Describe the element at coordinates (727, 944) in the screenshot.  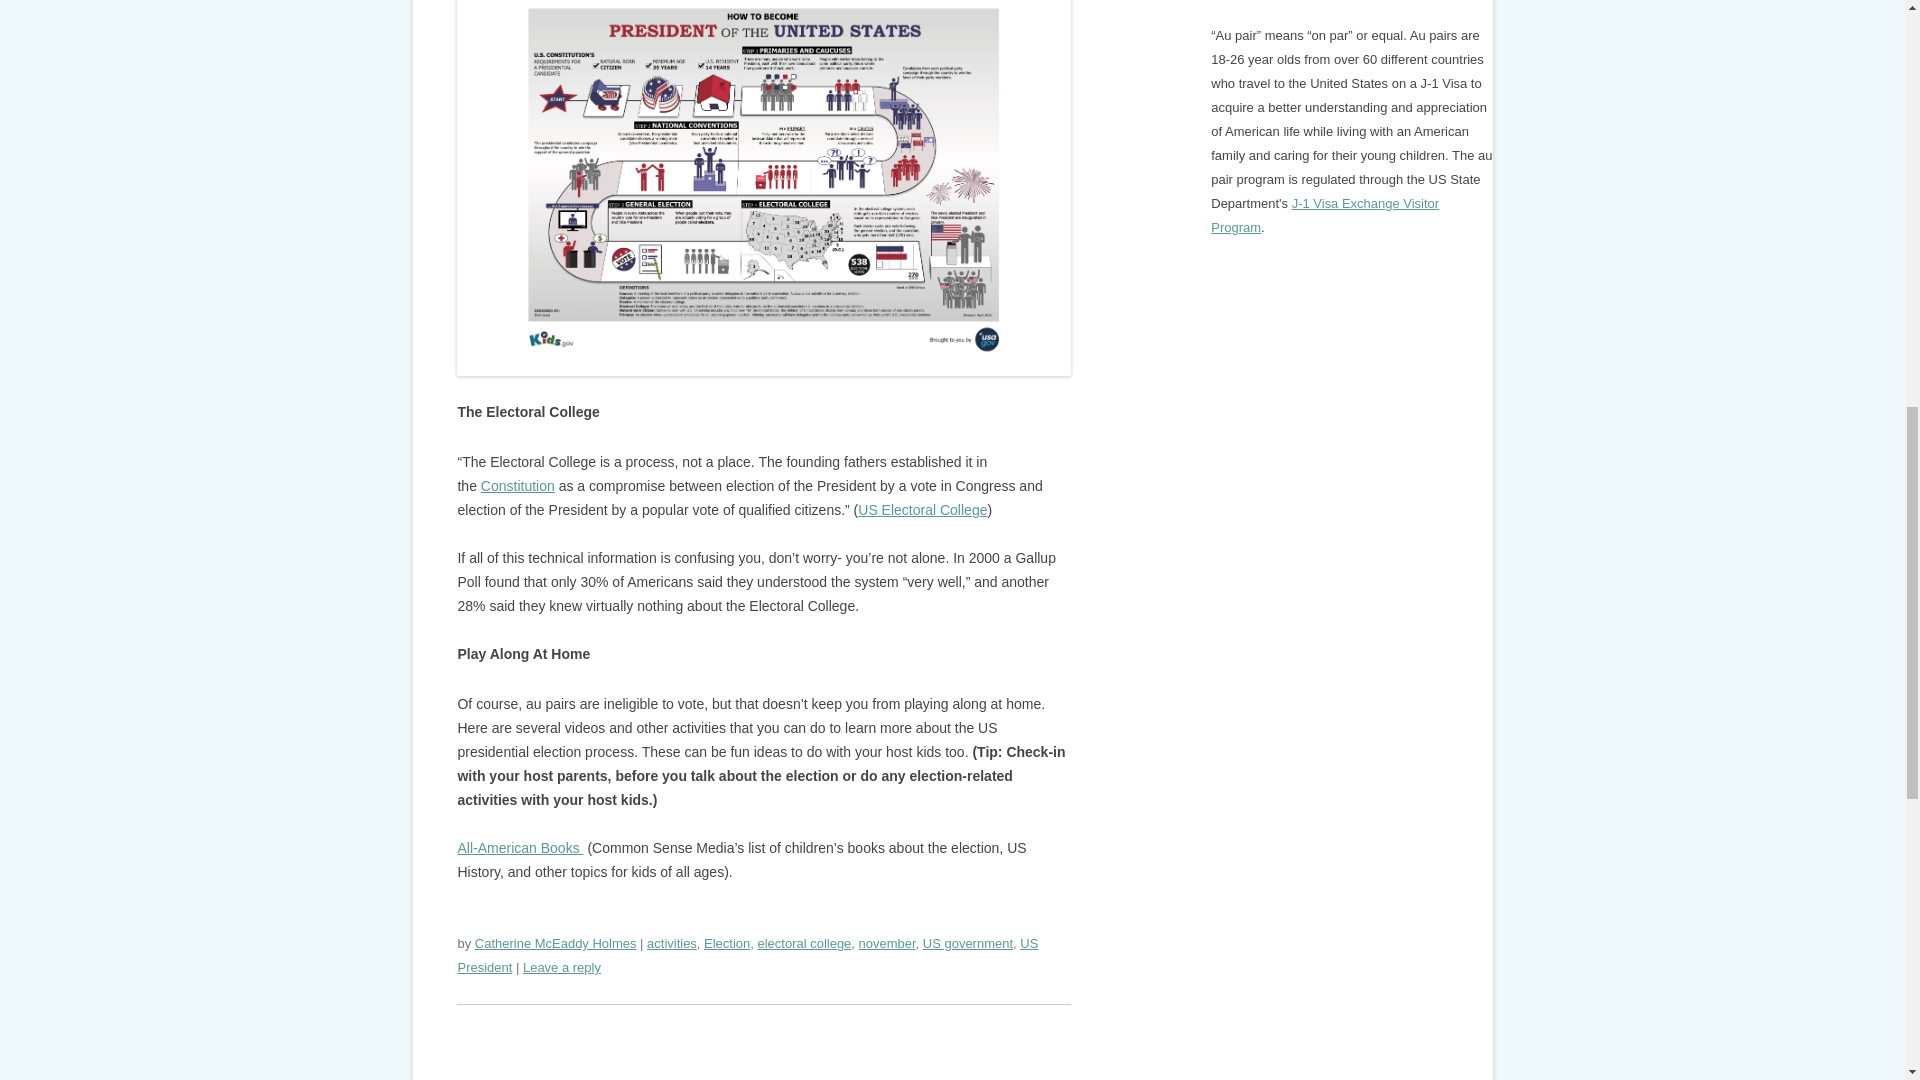
I see `Election` at that location.